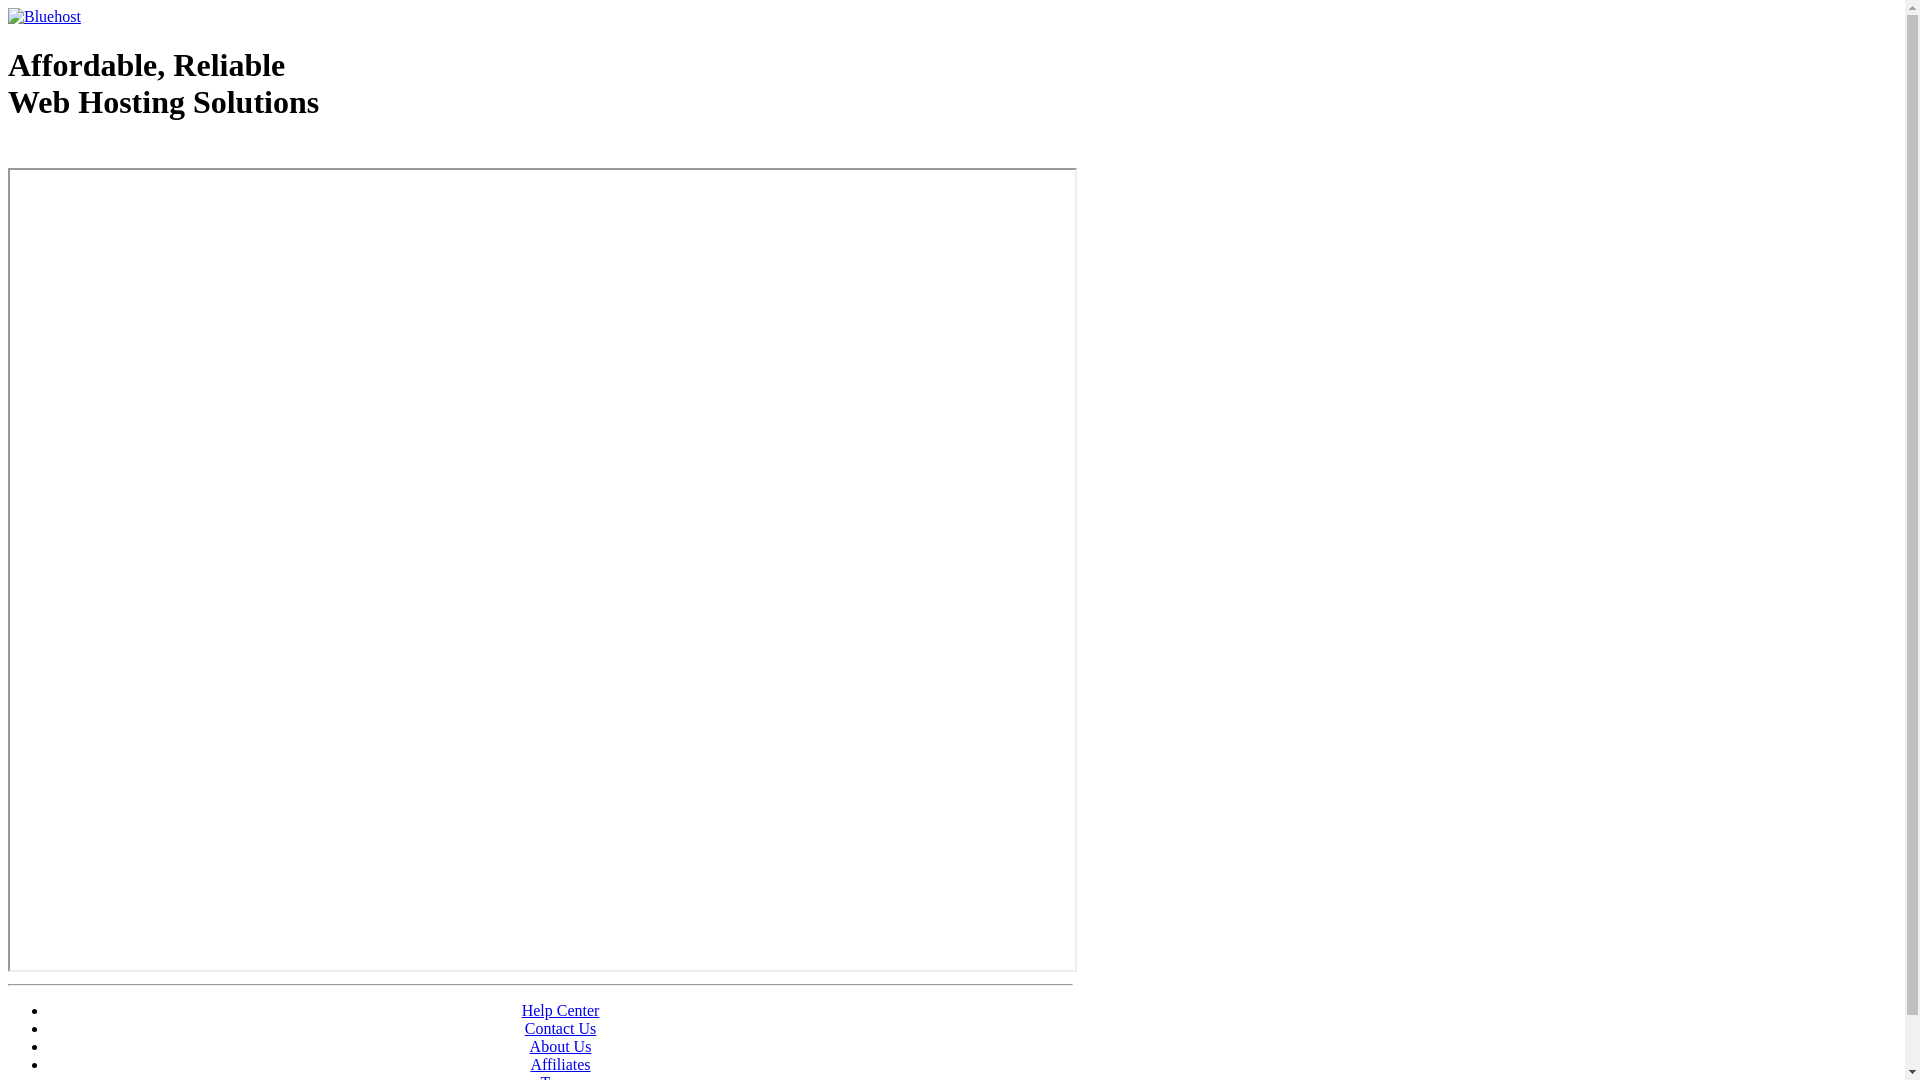  What do you see at coordinates (124, 153) in the screenshot?
I see `Web Hosting - courtesy of www.bluehost.com` at bounding box center [124, 153].